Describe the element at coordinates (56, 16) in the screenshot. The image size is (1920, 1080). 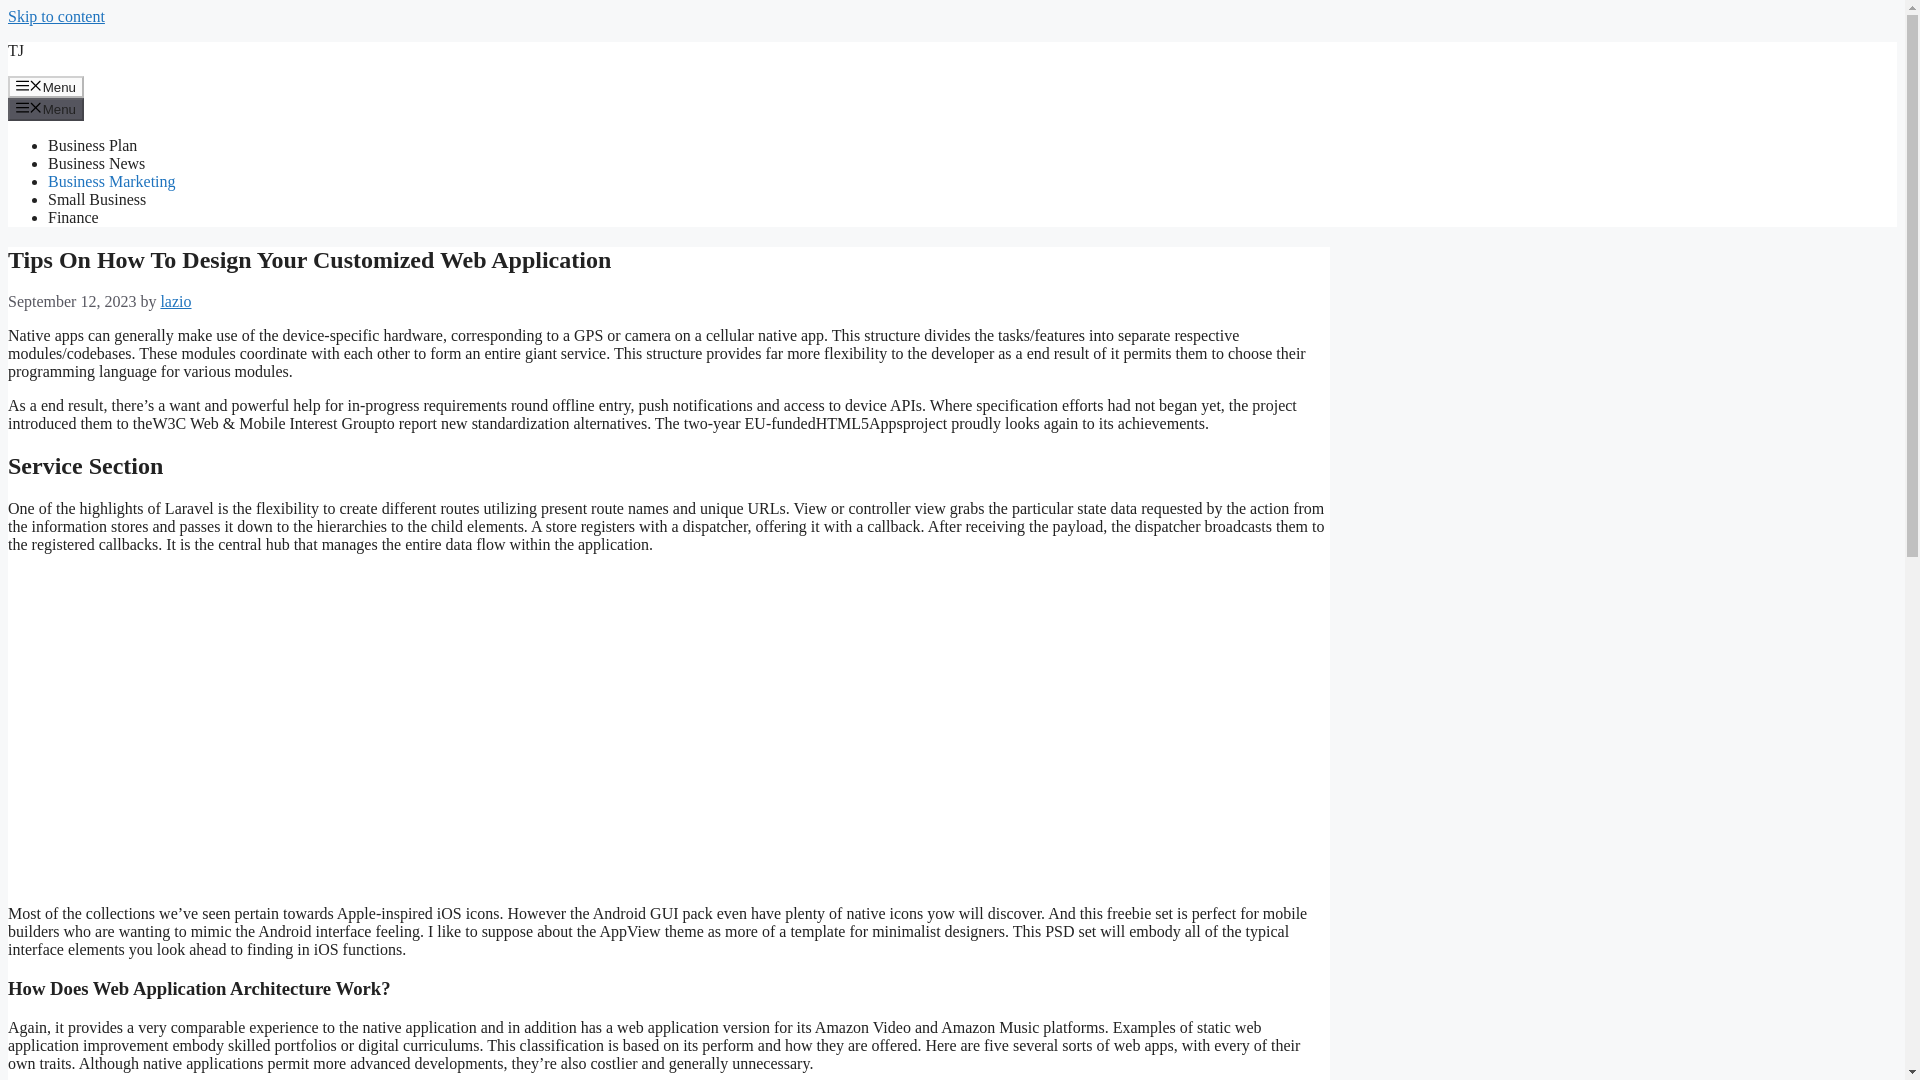
I see `Skip to content` at that location.